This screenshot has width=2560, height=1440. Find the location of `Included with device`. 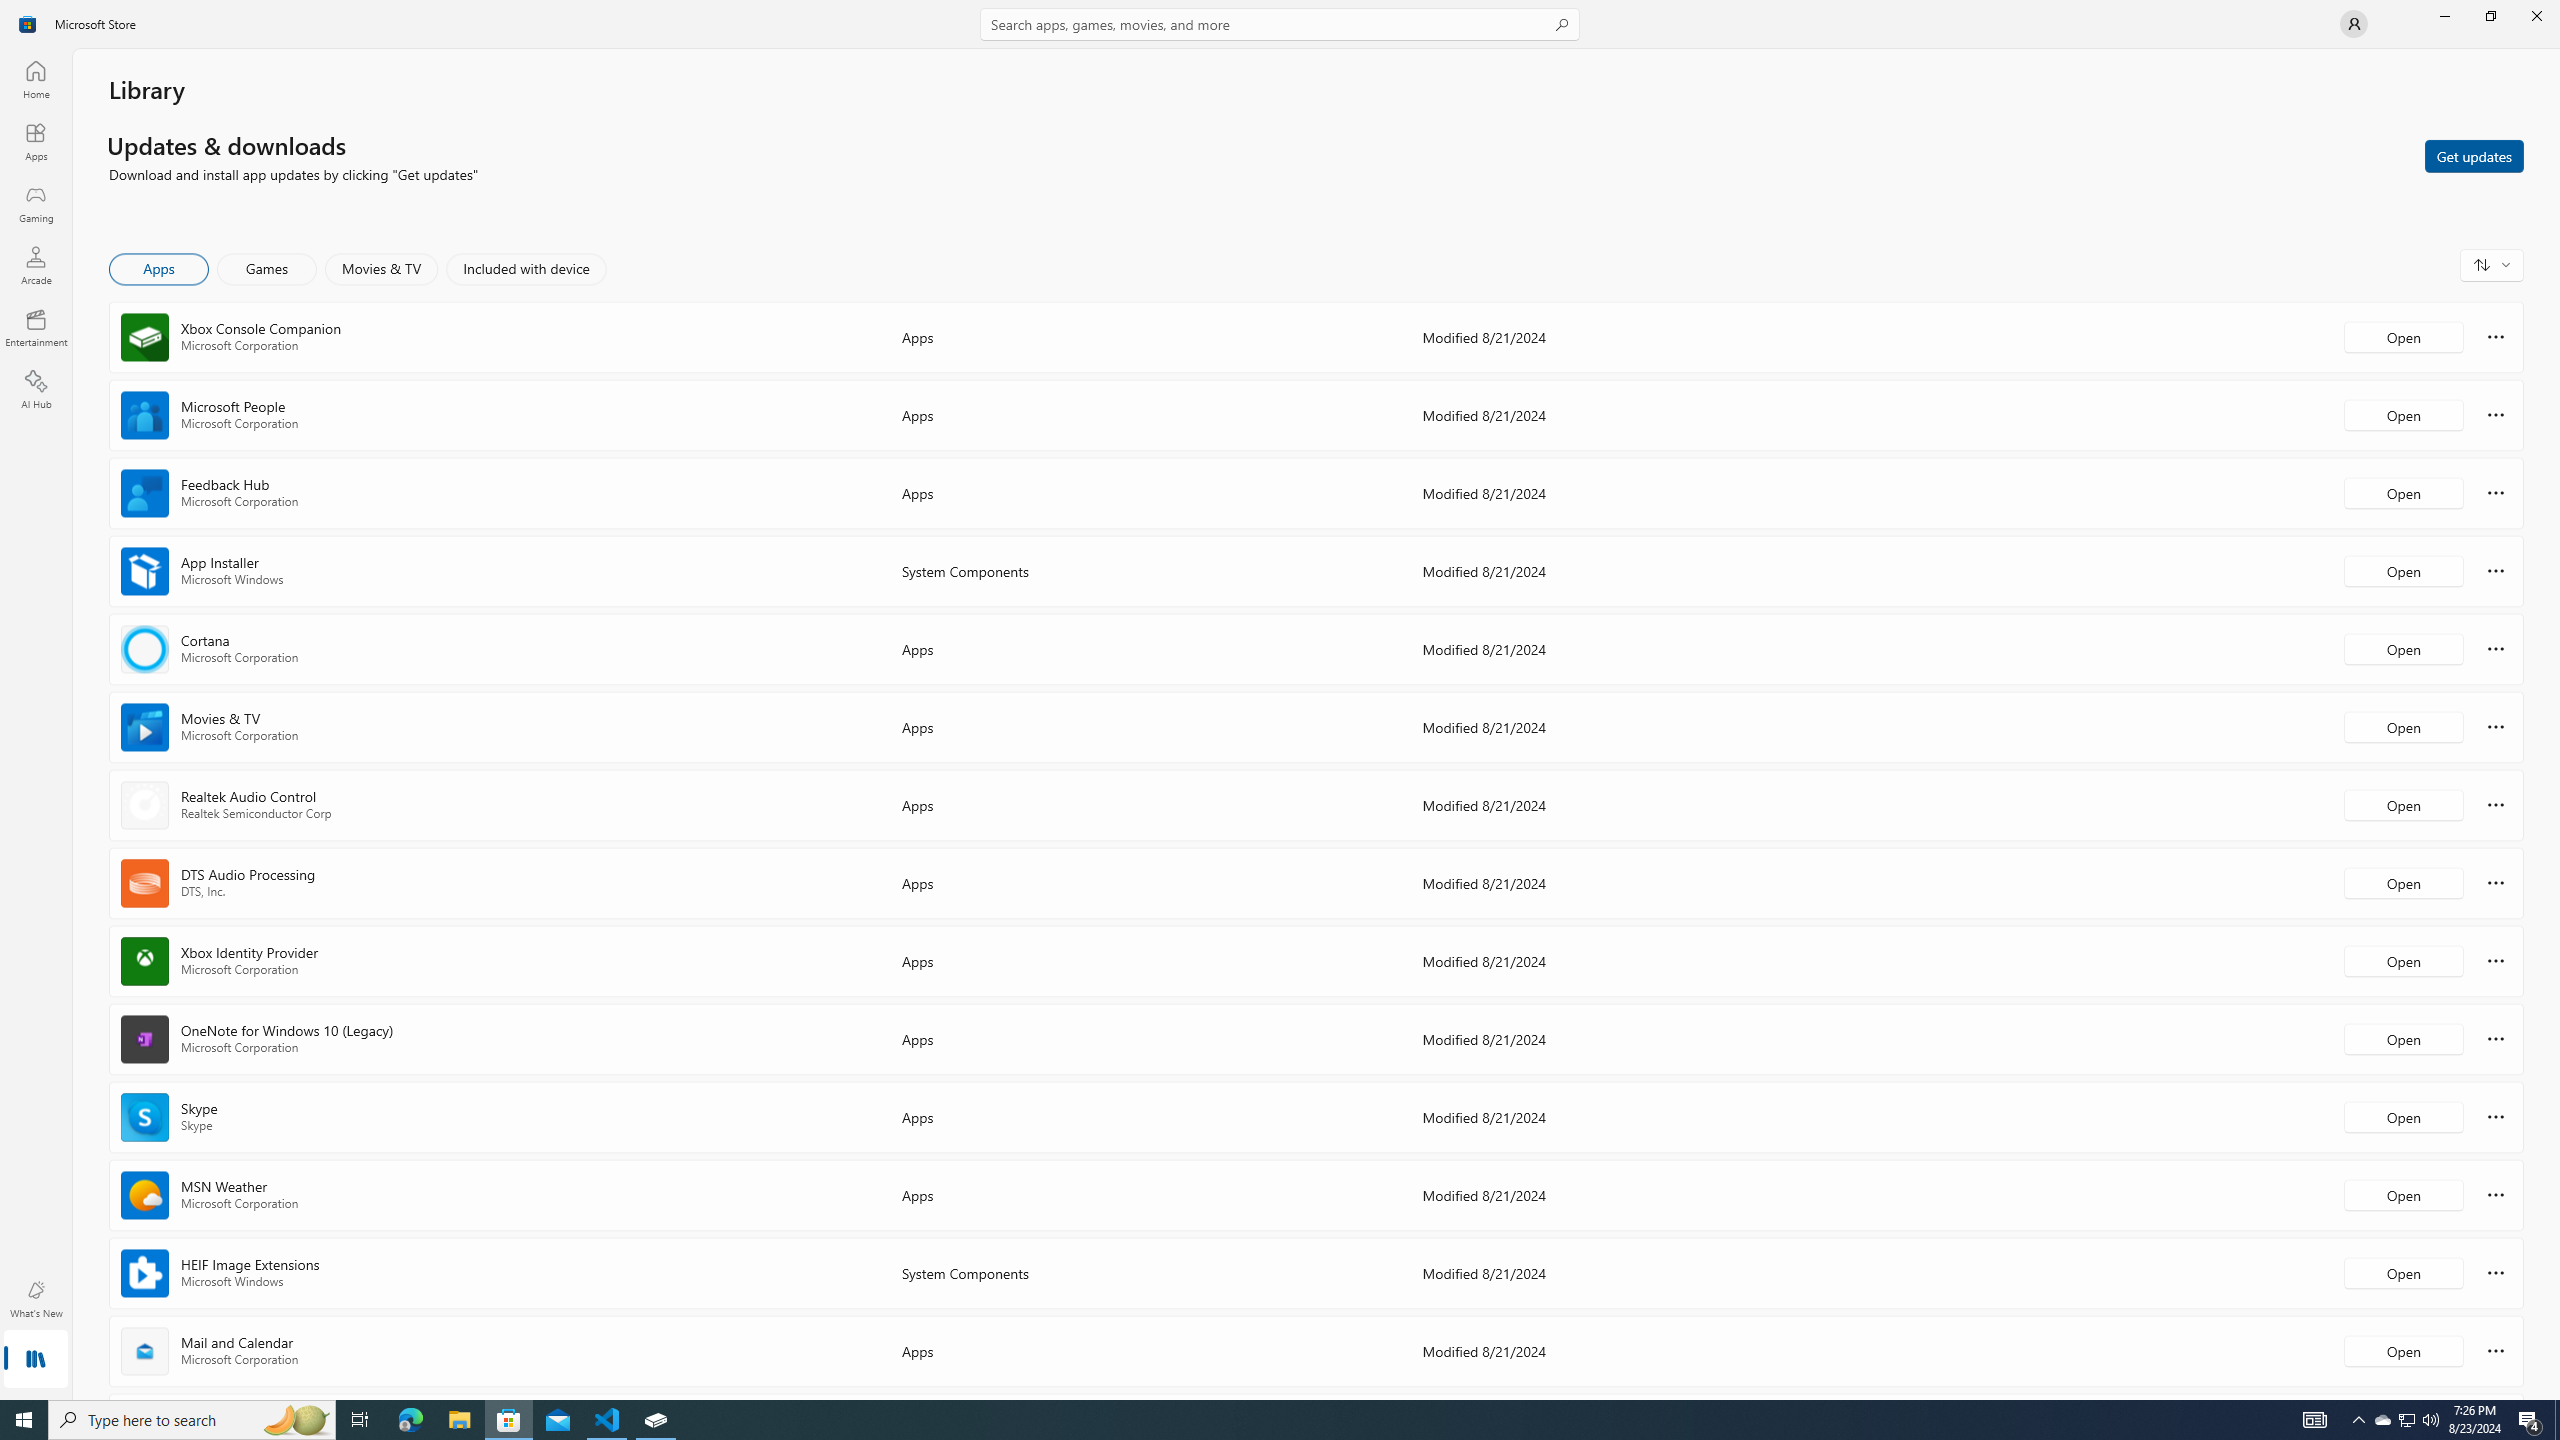

Included with device is located at coordinates (526, 269).